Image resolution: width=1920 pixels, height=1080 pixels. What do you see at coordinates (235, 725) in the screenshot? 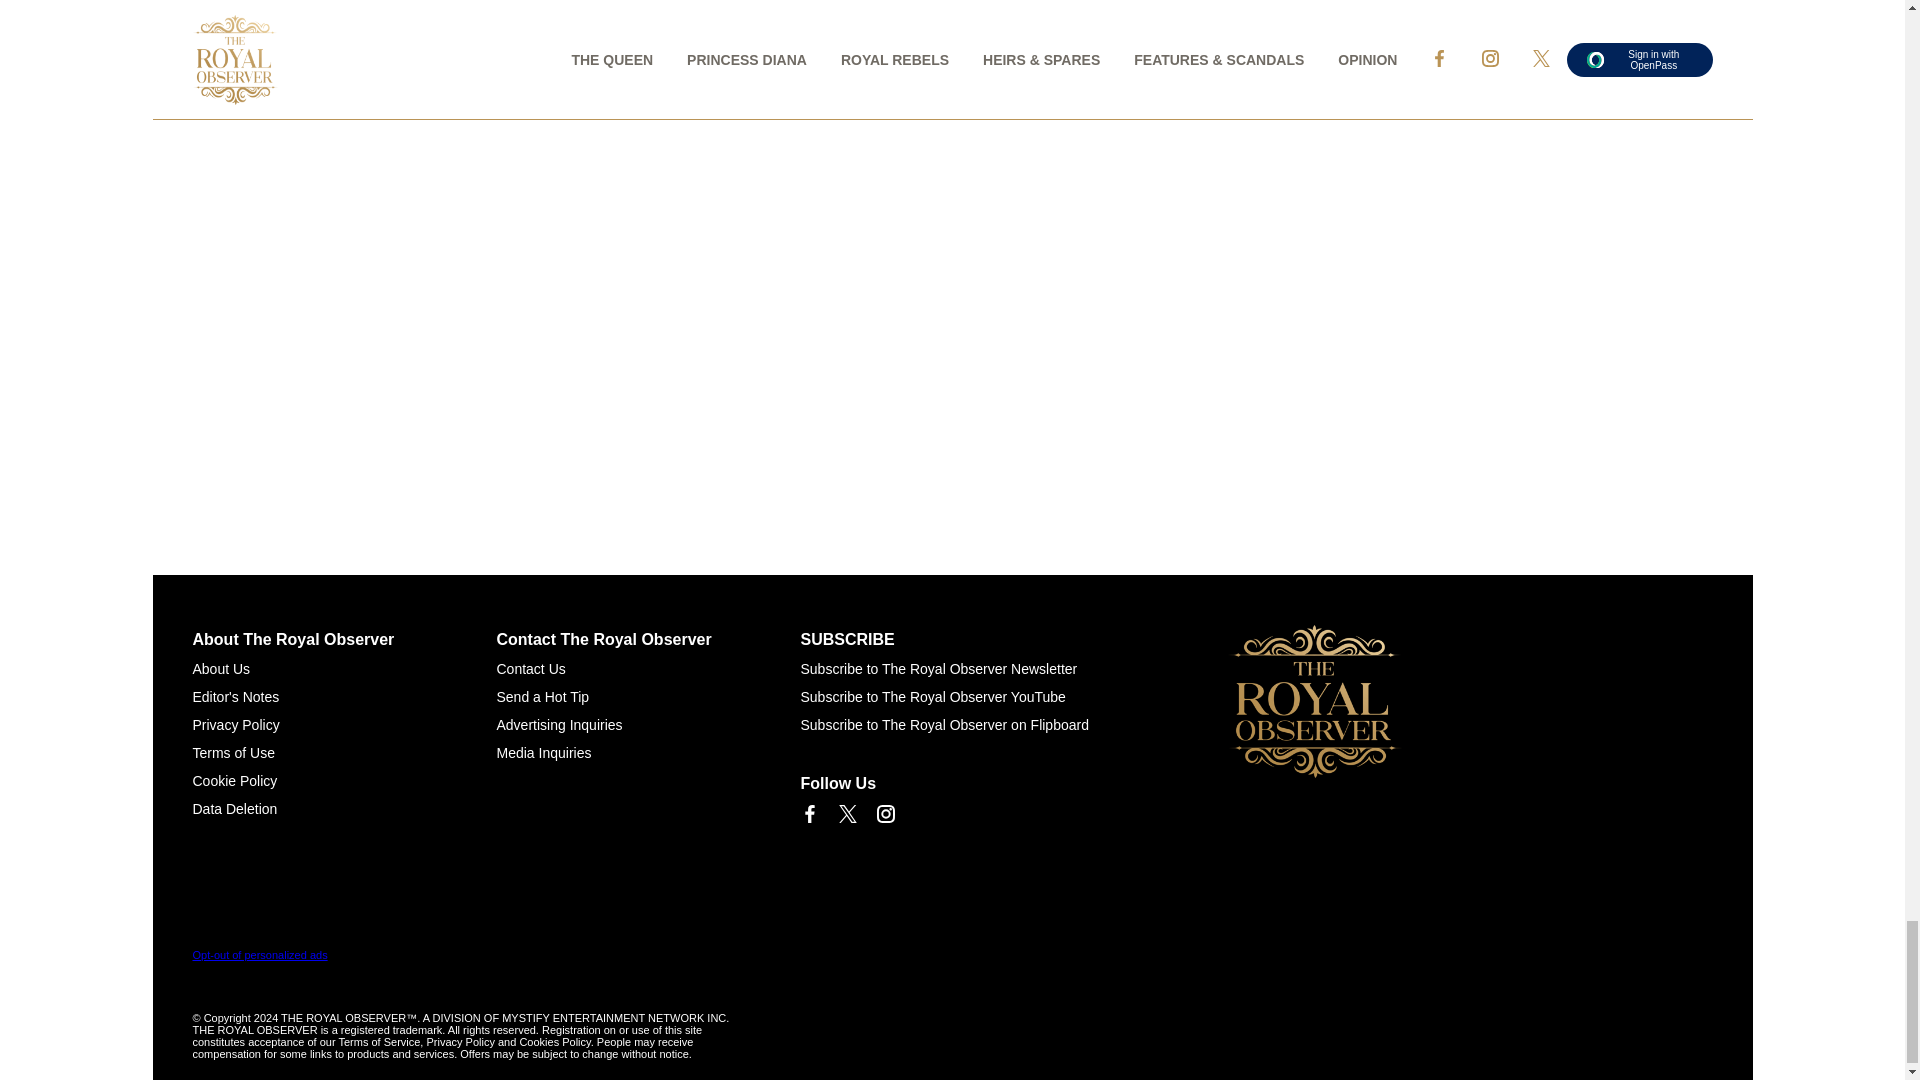
I see `Privacy Policy` at bounding box center [235, 725].